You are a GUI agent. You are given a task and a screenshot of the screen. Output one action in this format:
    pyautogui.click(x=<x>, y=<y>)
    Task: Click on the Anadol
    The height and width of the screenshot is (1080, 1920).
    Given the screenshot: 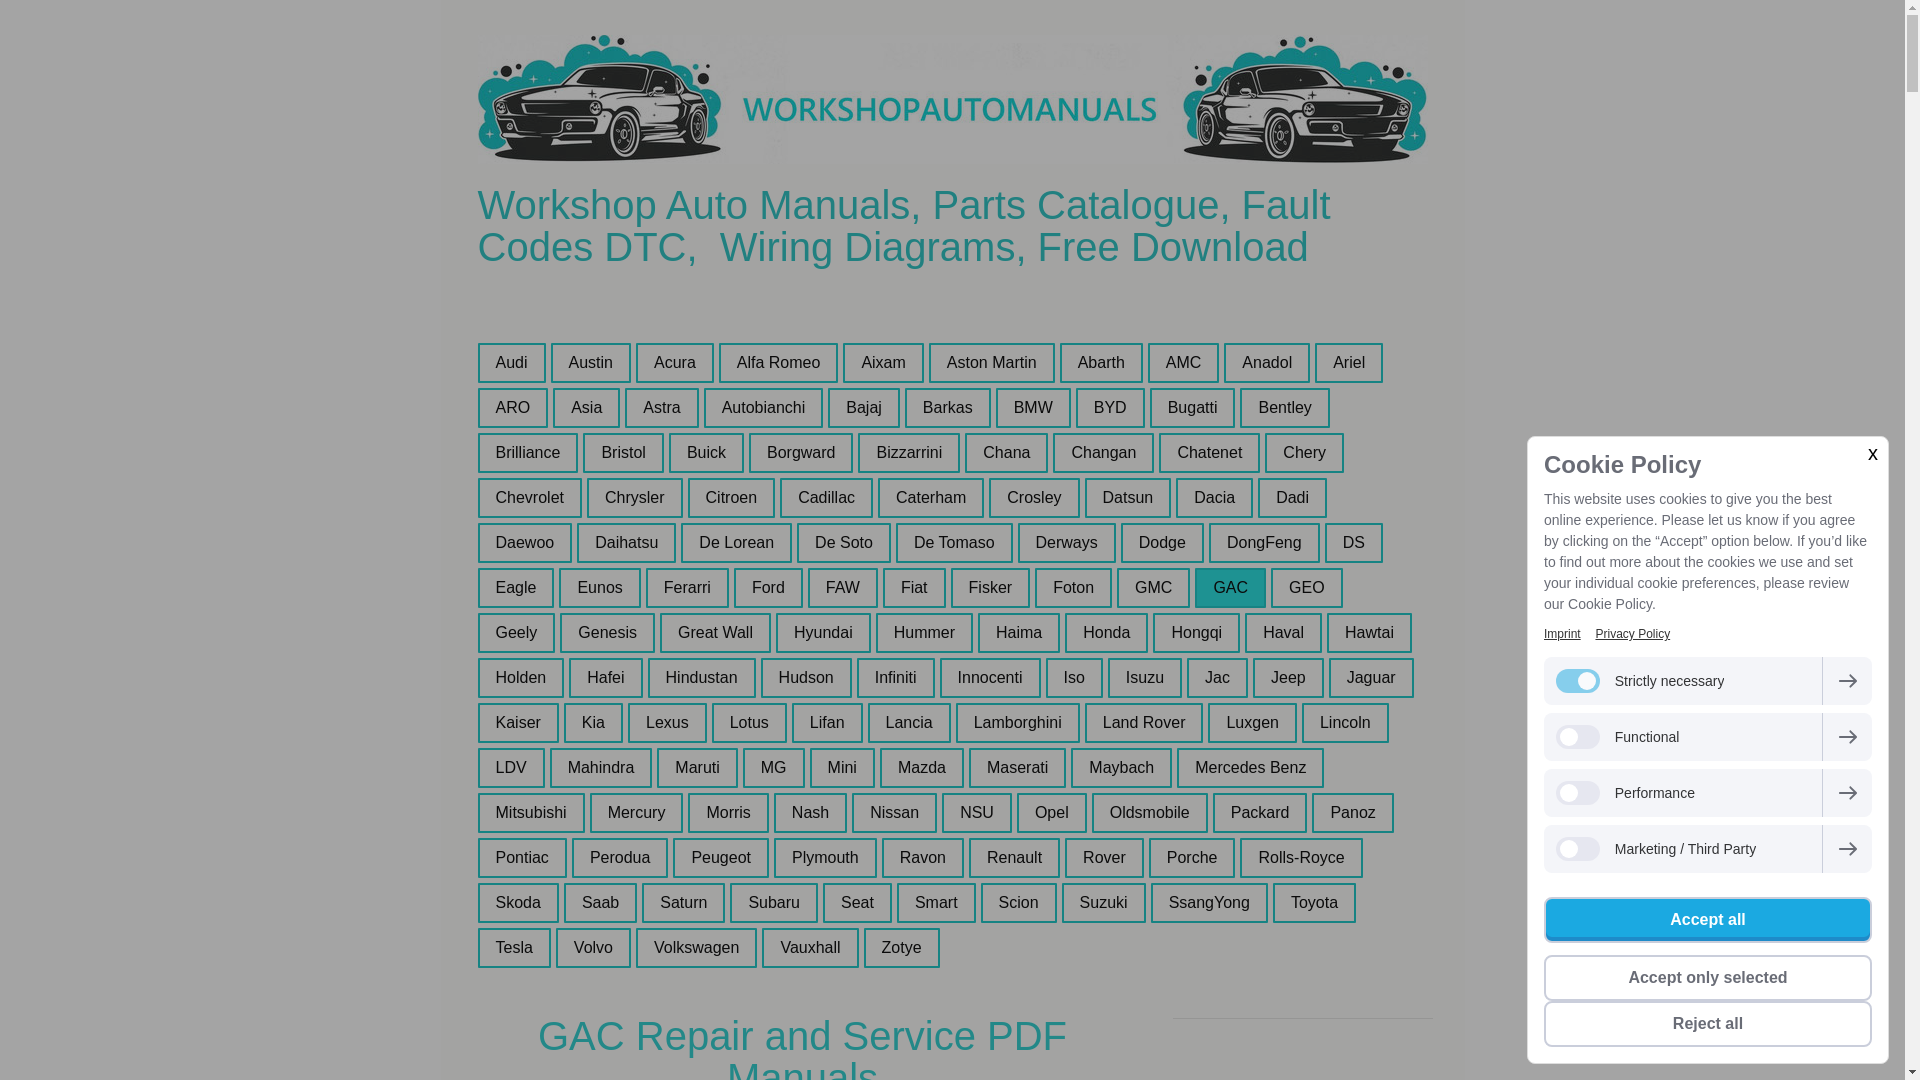 What is the action you would take?
    pyautogui.click(x=1266, y=362)
    